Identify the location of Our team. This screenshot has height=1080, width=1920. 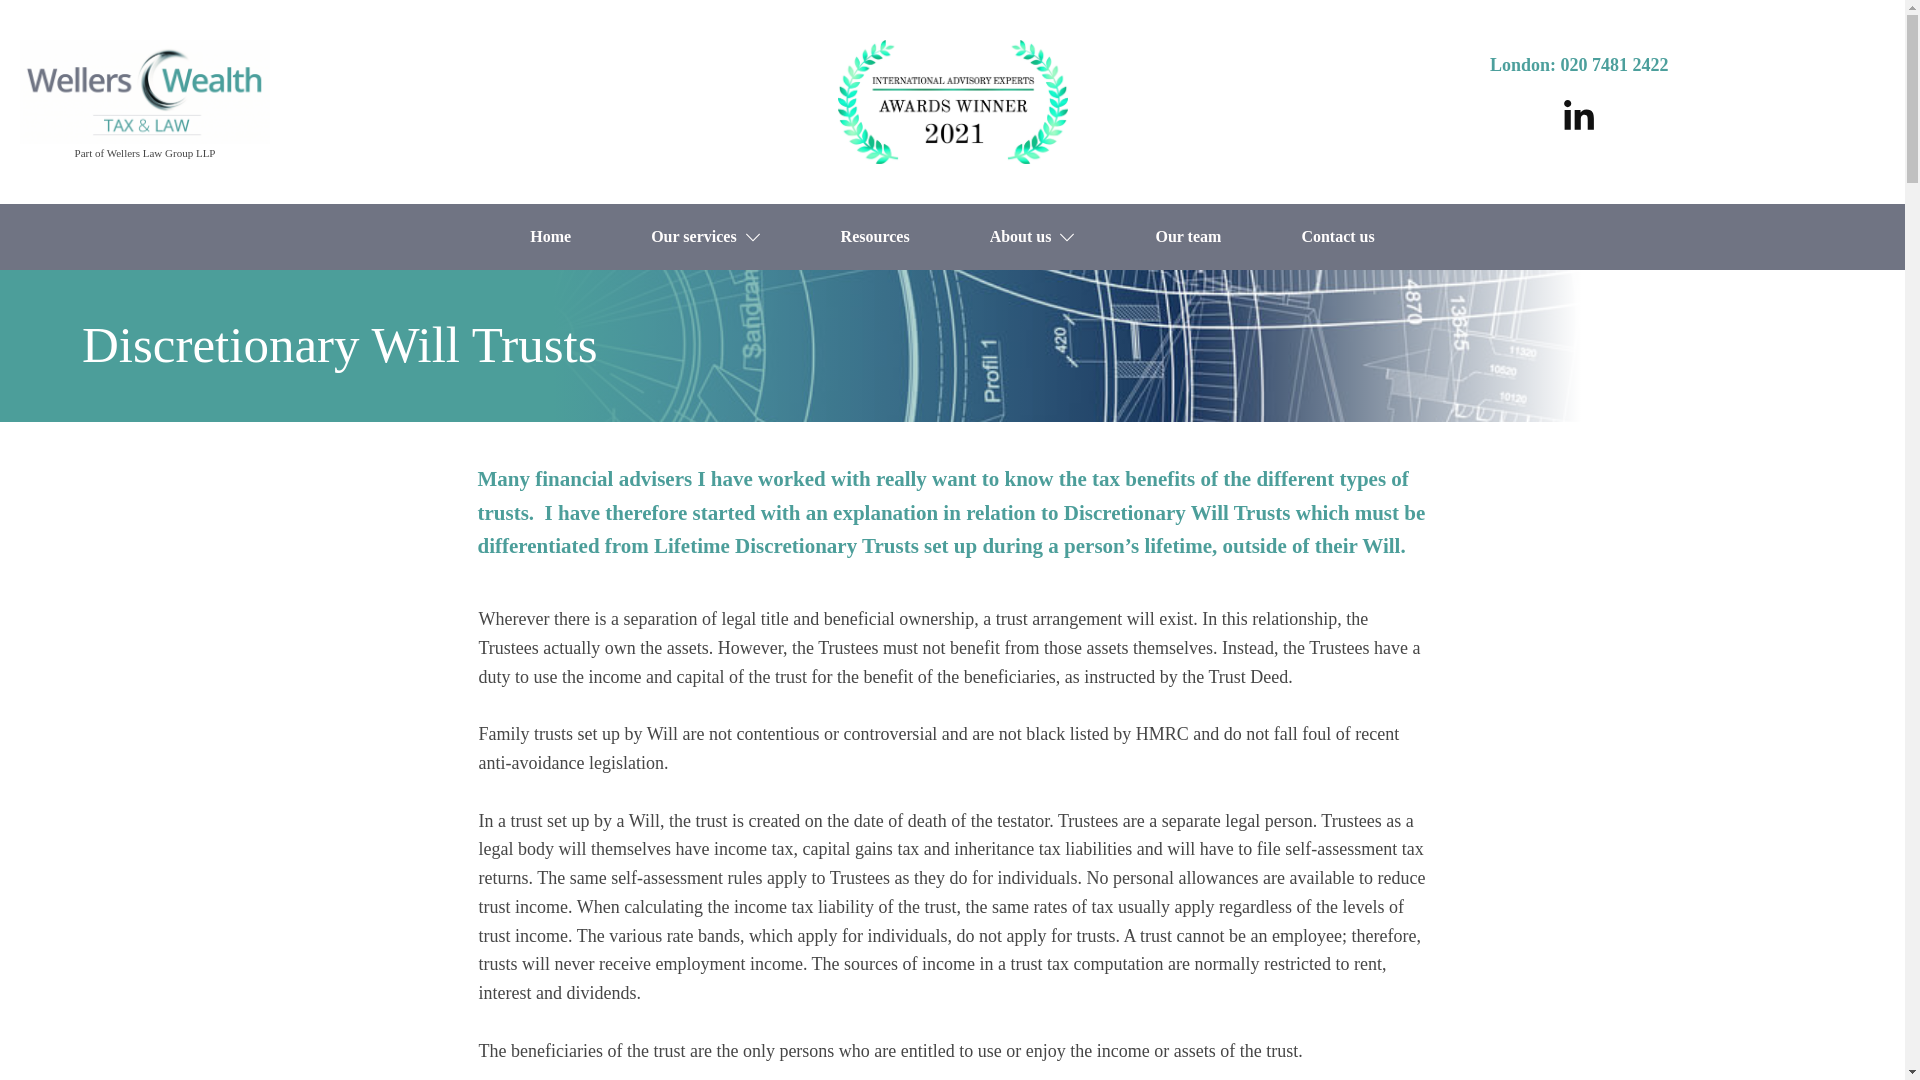
(1188, 236).